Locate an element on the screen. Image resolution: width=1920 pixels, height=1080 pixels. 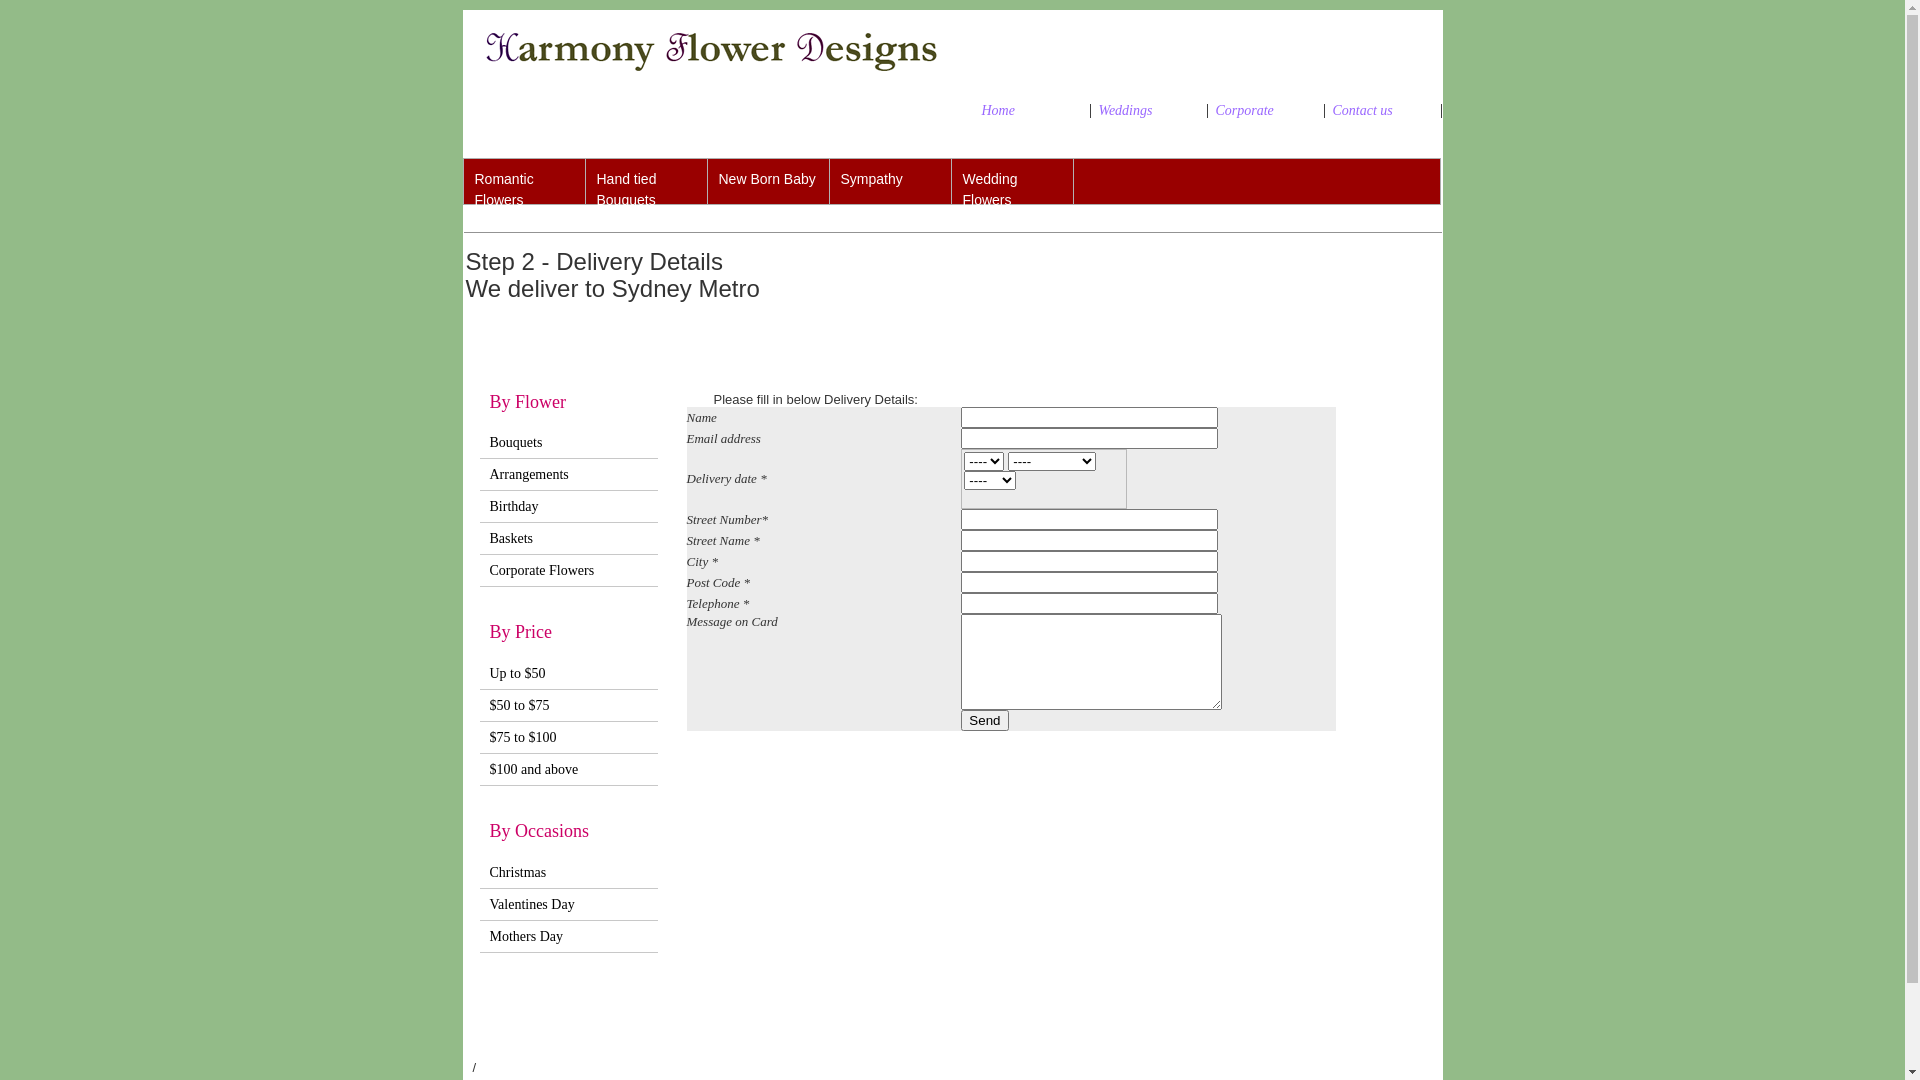
Sympathy is located at coordinates (891, 182).